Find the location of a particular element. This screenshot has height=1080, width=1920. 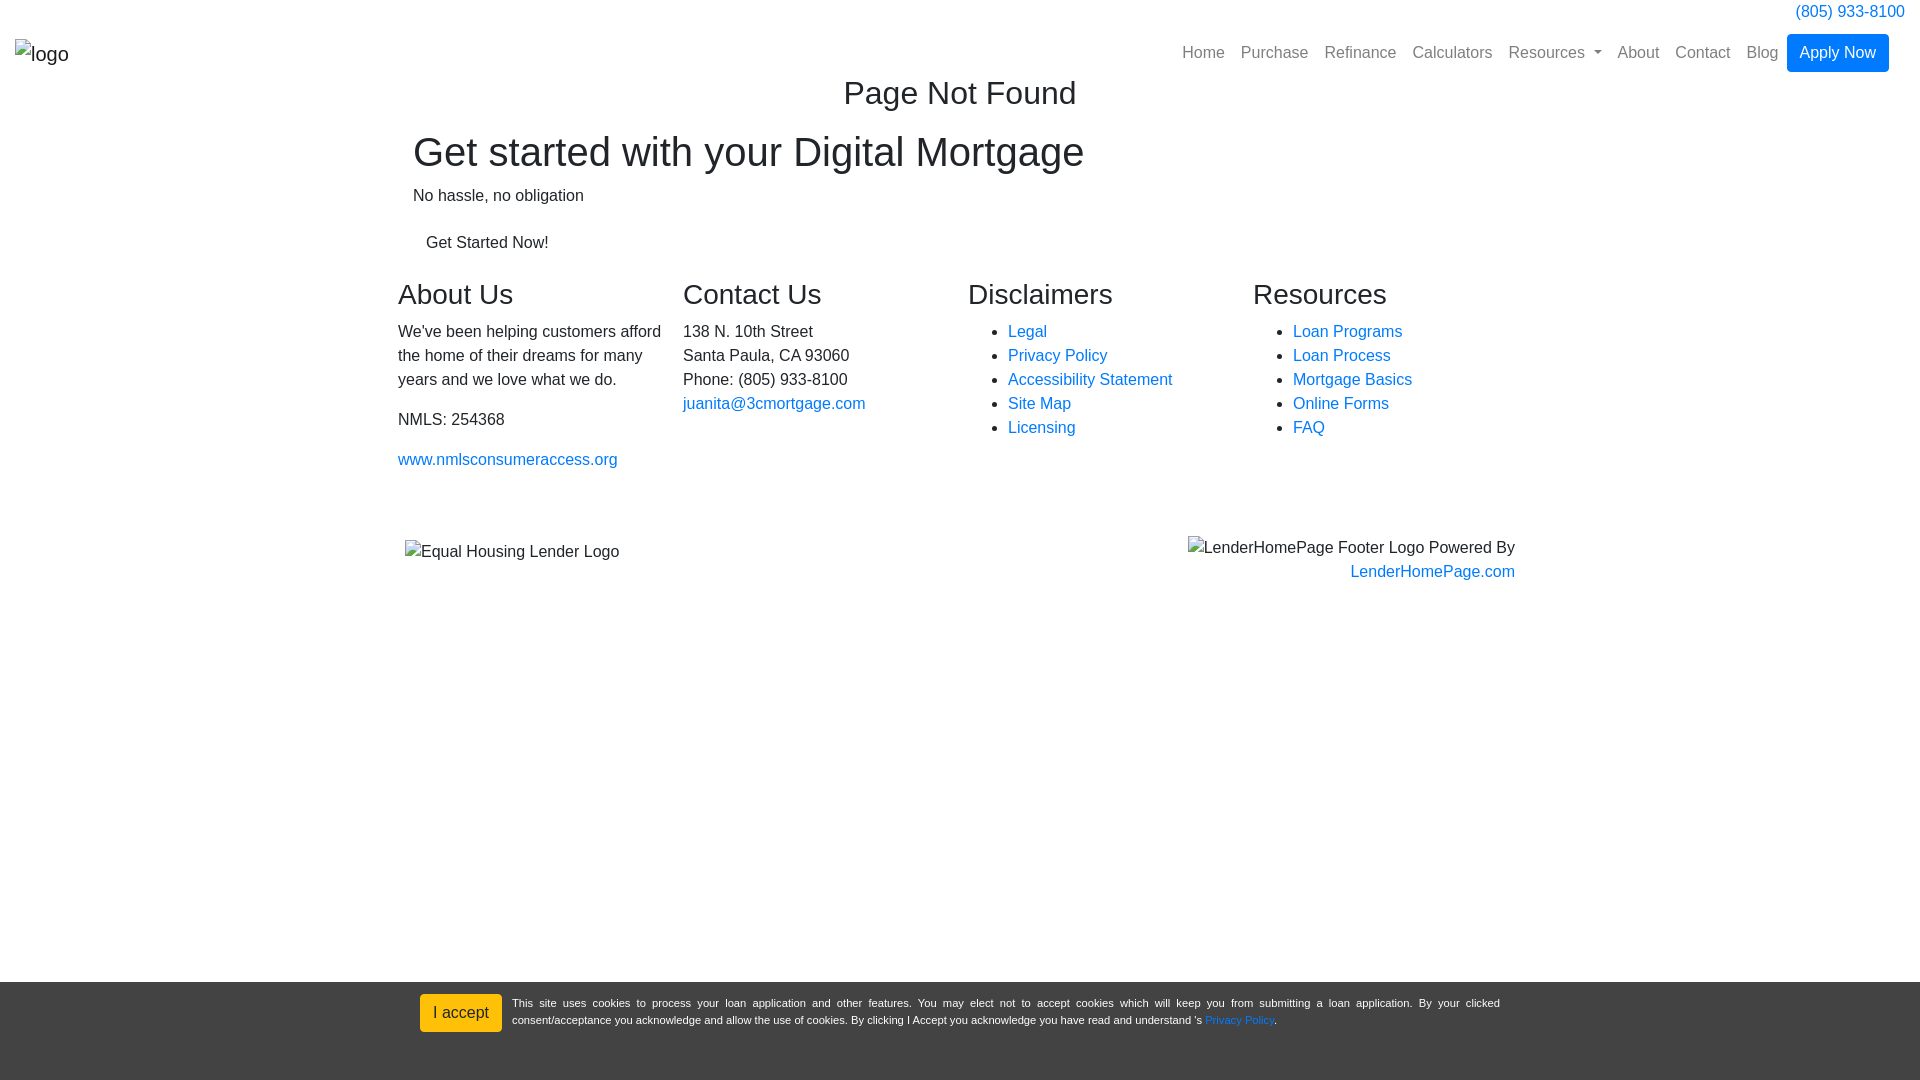

Privacy Policy is located at coordinates (1240, 1020).